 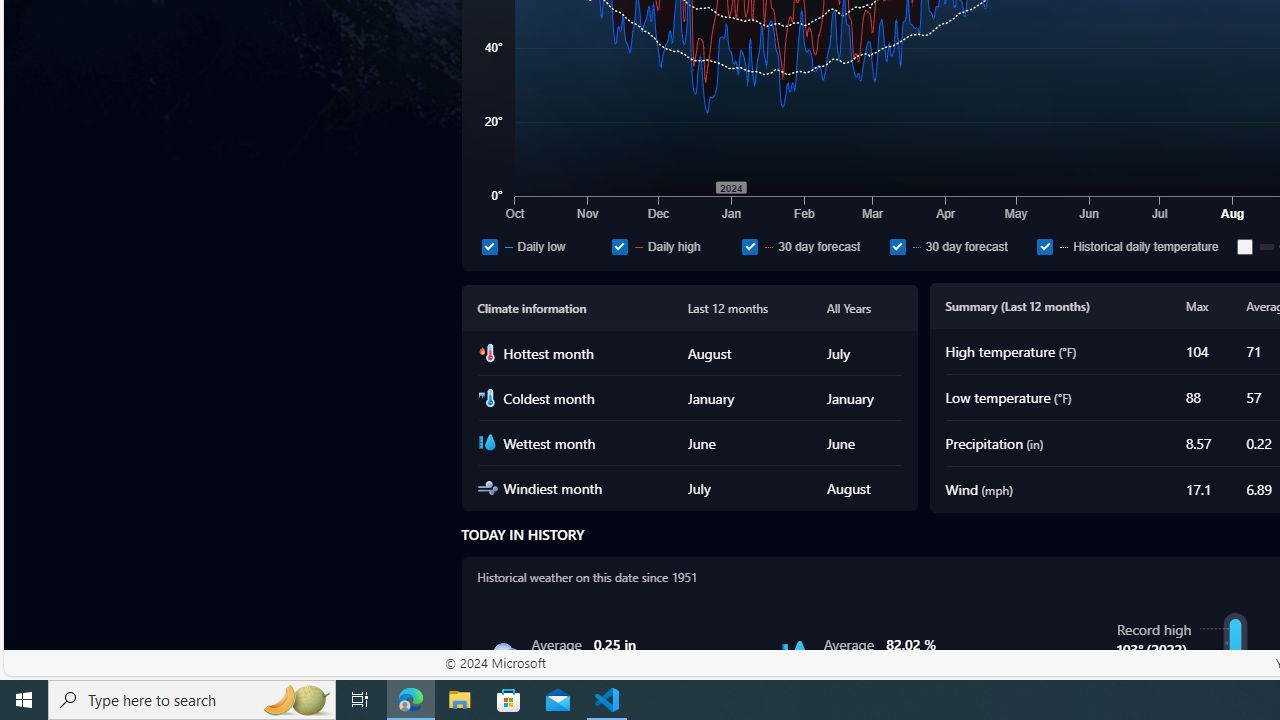 I want to click on Daily high, so click(x=672, y=246).